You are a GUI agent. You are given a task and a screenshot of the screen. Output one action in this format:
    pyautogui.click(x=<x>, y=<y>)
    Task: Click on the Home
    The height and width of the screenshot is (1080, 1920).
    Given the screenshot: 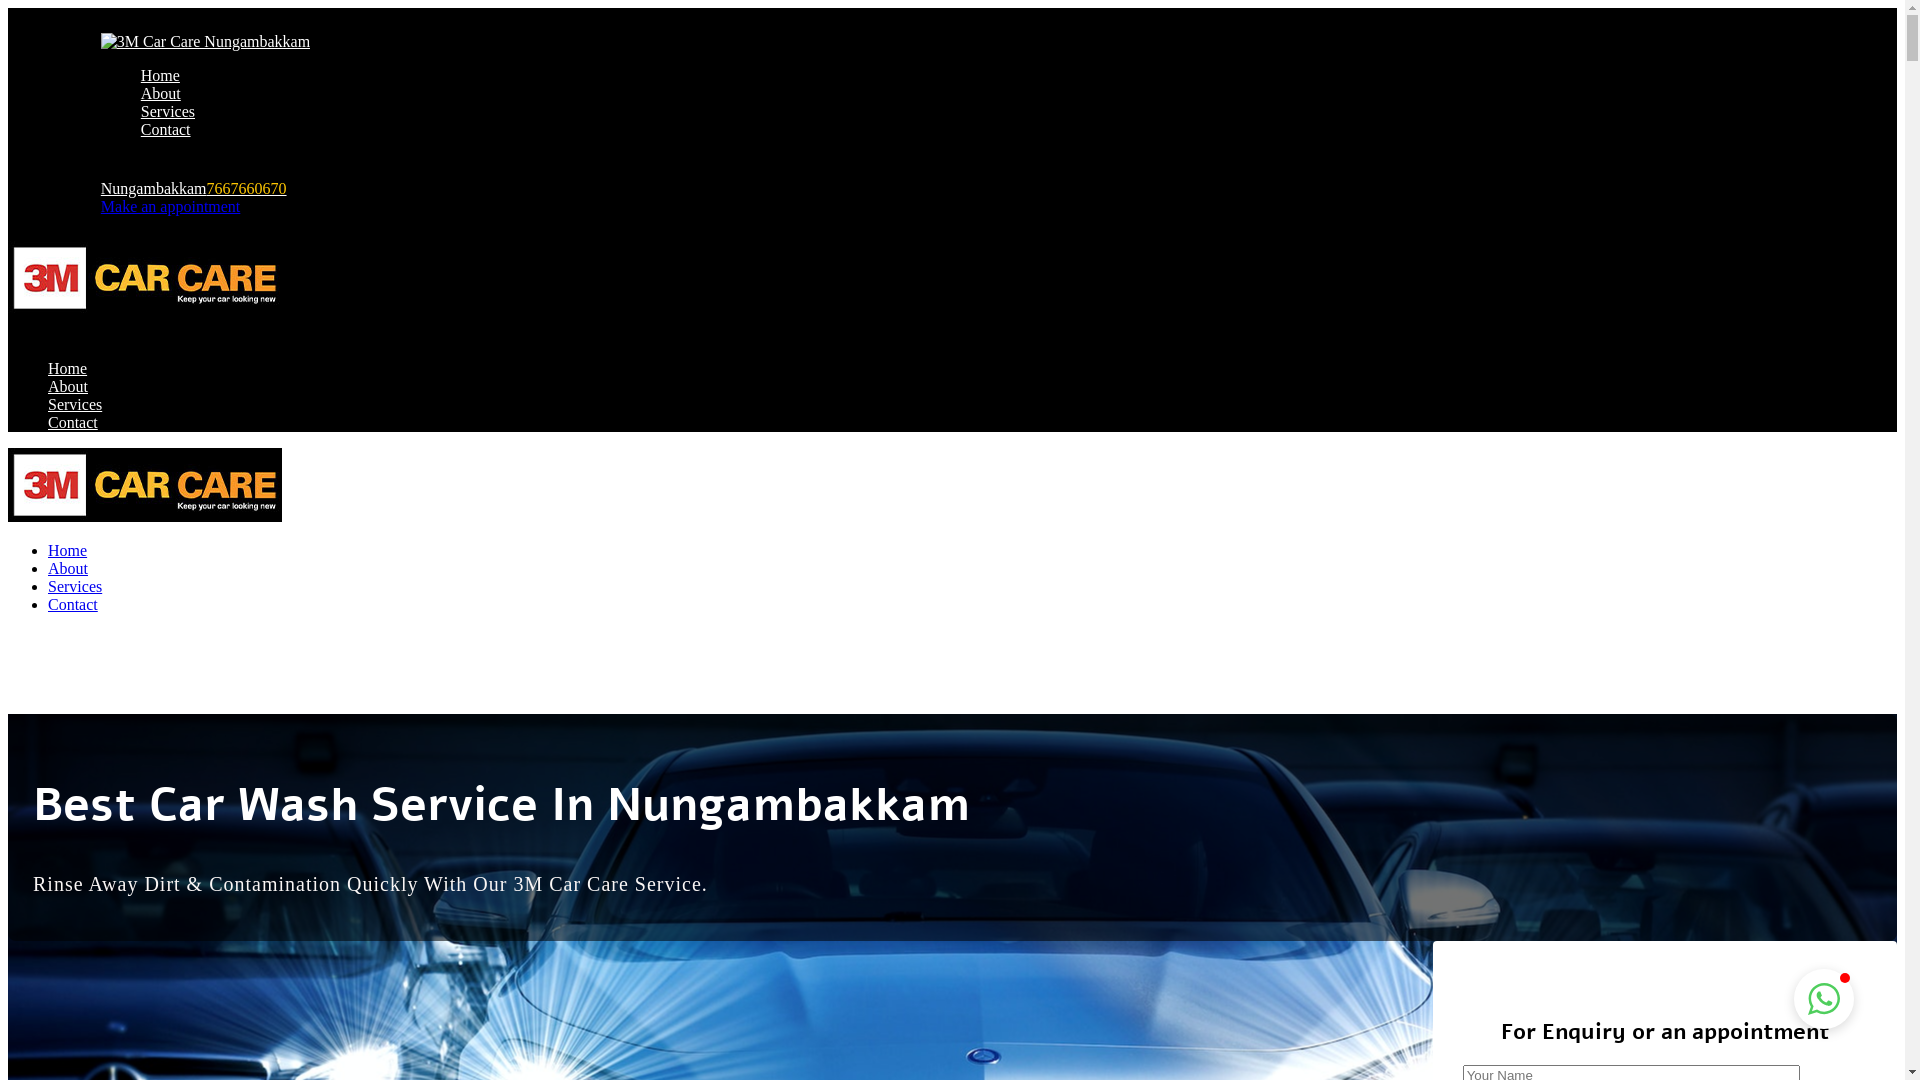 What is the action you would take?
    pyautogui.click(x=68, y=550)
    